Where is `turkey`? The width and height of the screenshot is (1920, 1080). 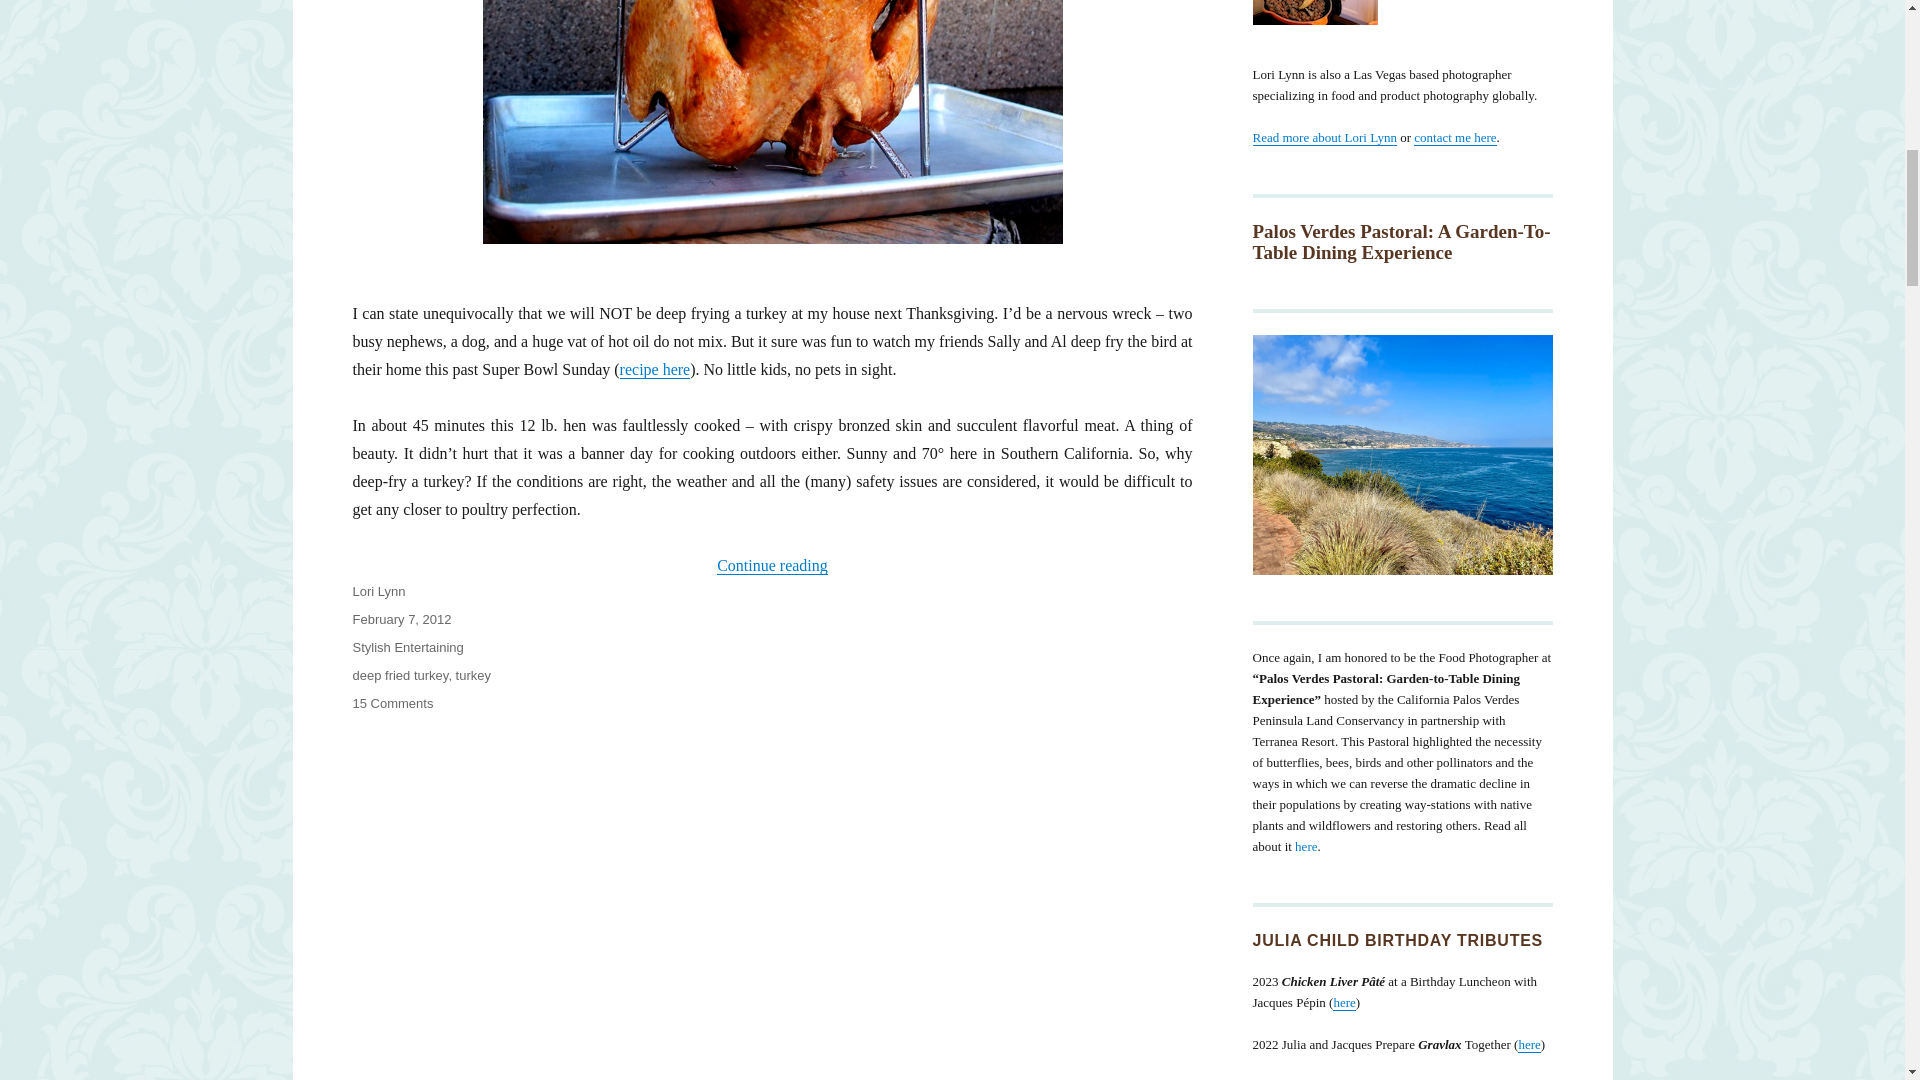
turkey is located at coordinates (474, 675).